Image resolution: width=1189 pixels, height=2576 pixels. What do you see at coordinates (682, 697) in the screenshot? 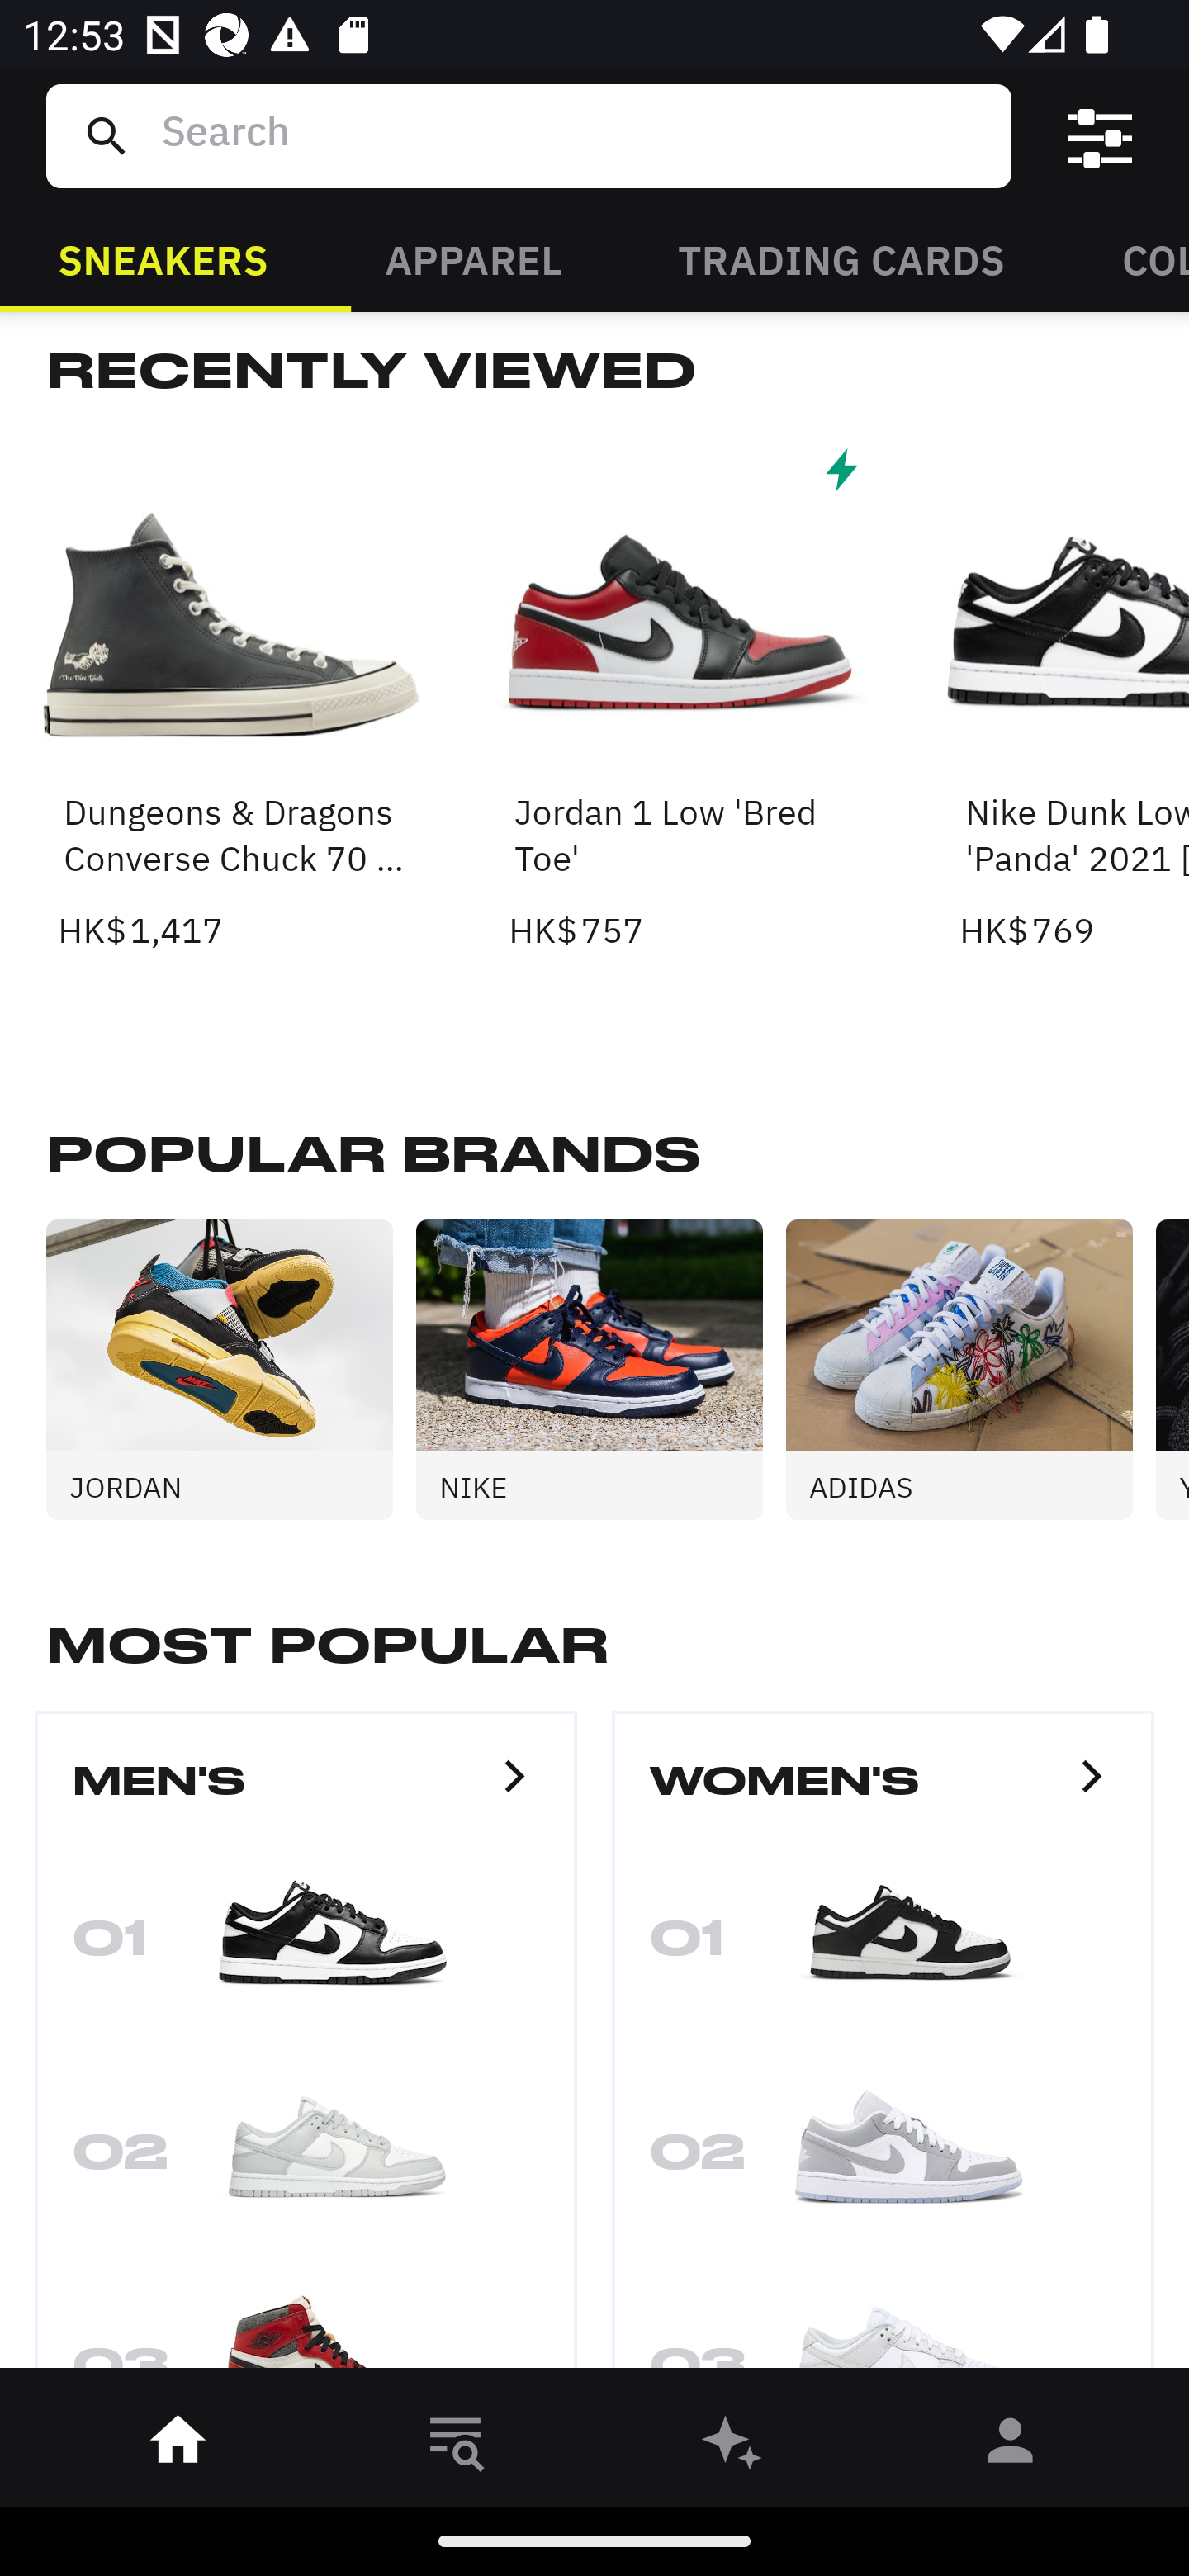
I see ` Jordan 1 Low 'Bred Toe' HK$ 757` at bounding box center [682, 697].